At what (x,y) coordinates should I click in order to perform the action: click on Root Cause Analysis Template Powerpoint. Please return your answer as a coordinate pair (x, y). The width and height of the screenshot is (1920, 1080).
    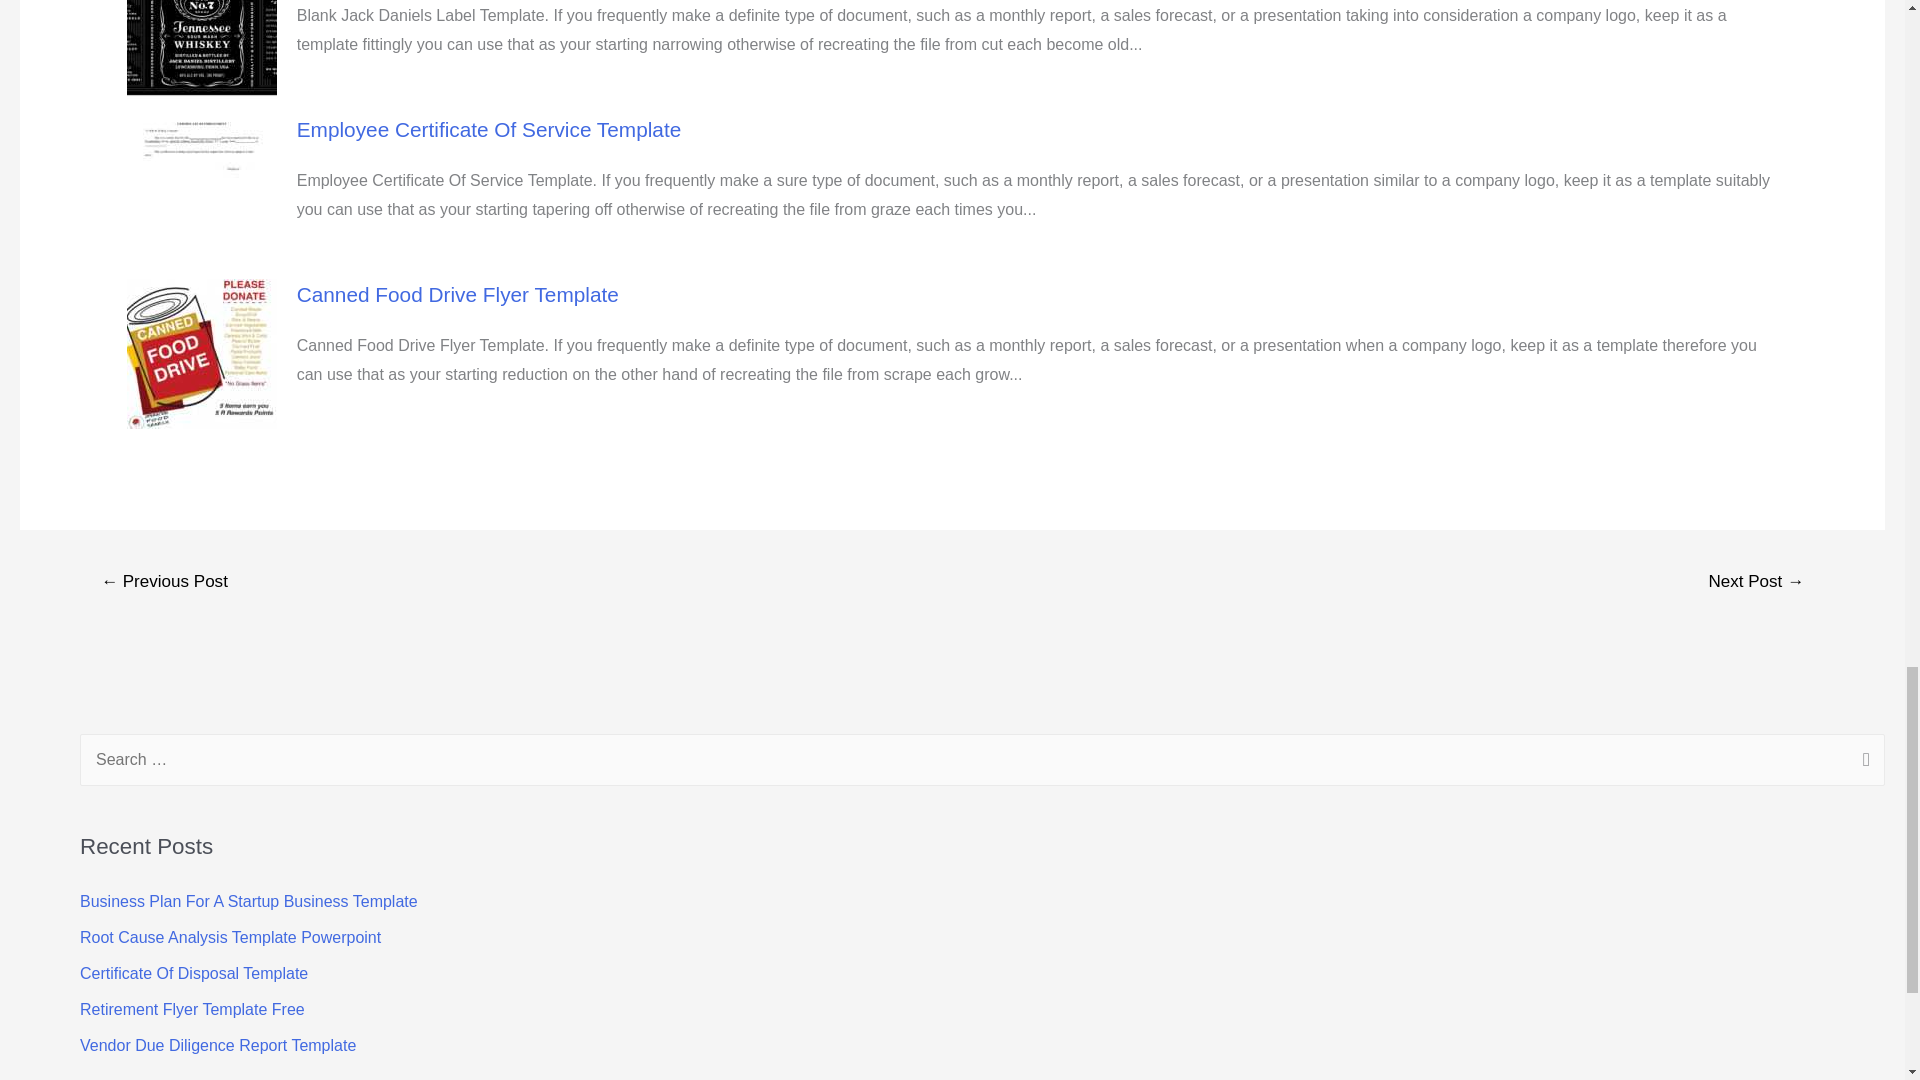
    Looking at the image, I should click on (230, 937).